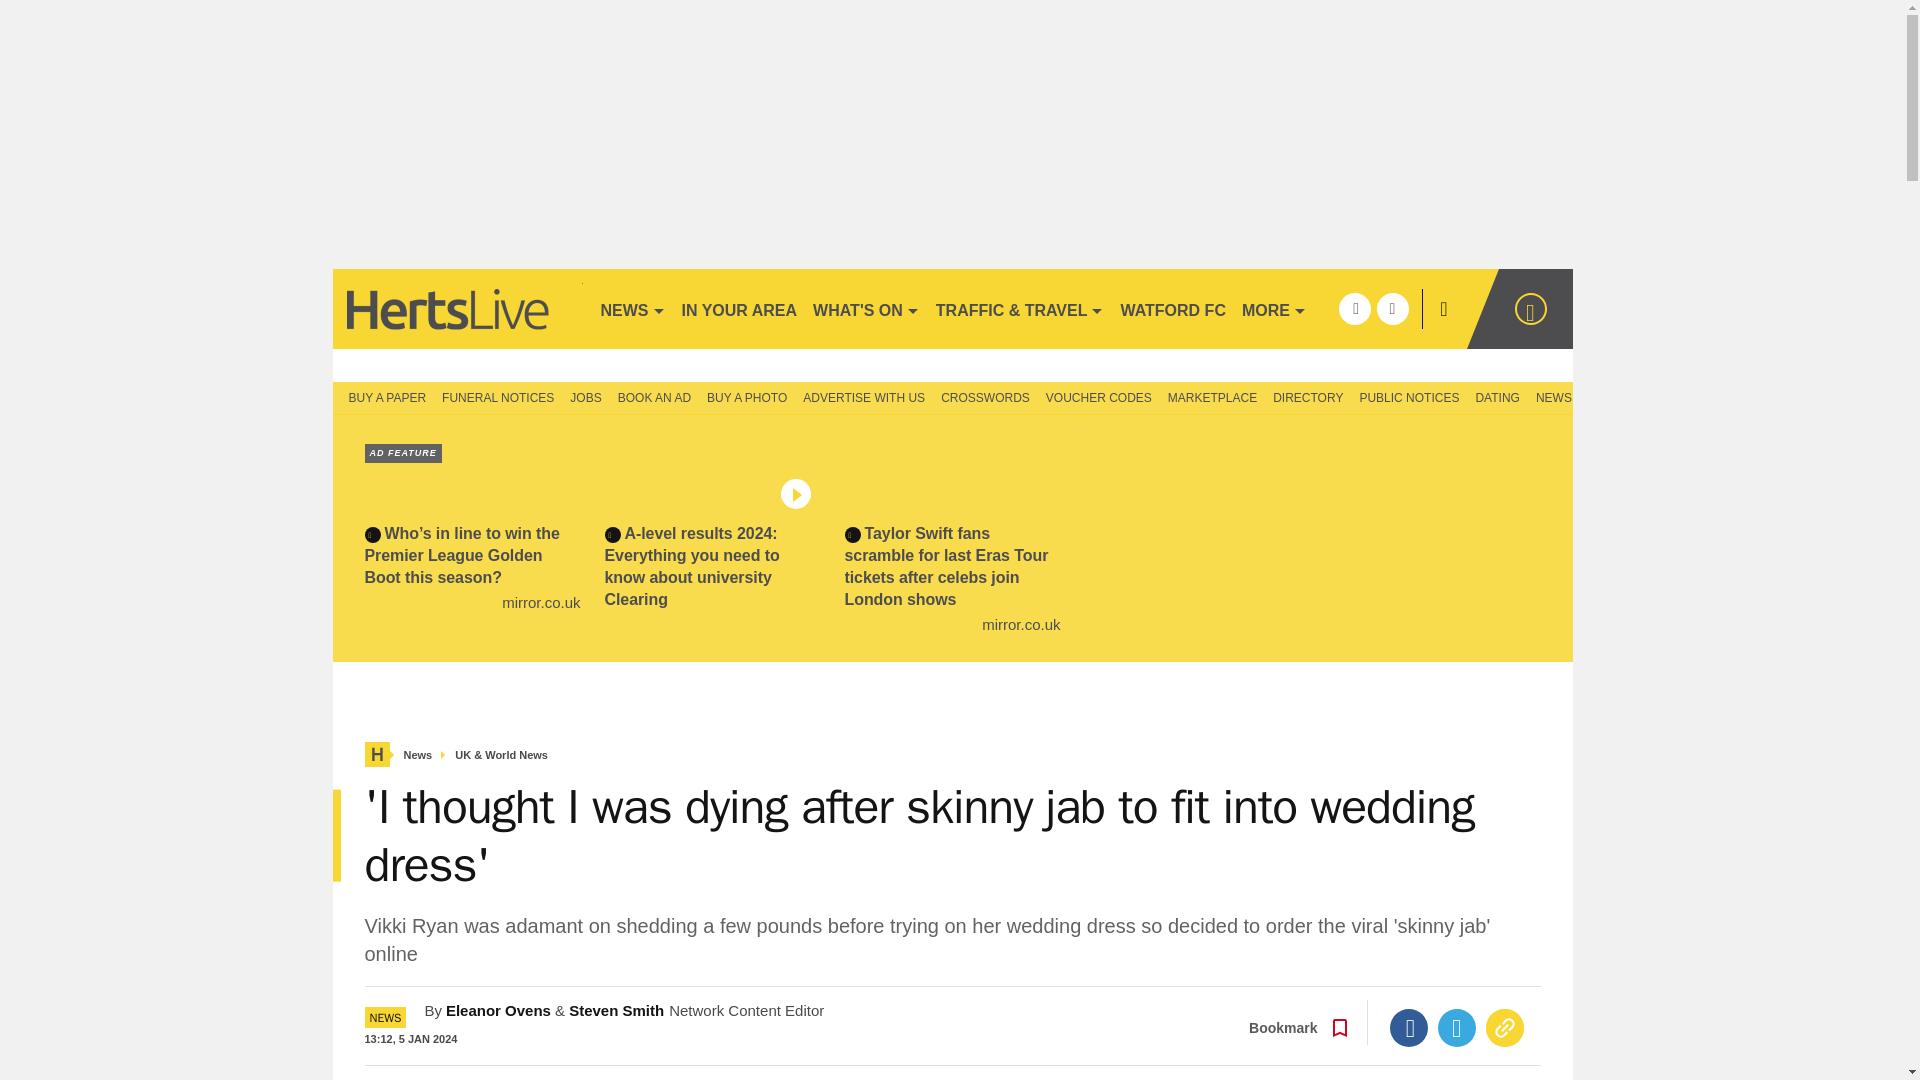 The width and height of the screenshot is (1920, 1080). What do you see at coordinates (1409, 1027) in the screenshot?
I see `Facebook` at bounding box center [1409, 1027].